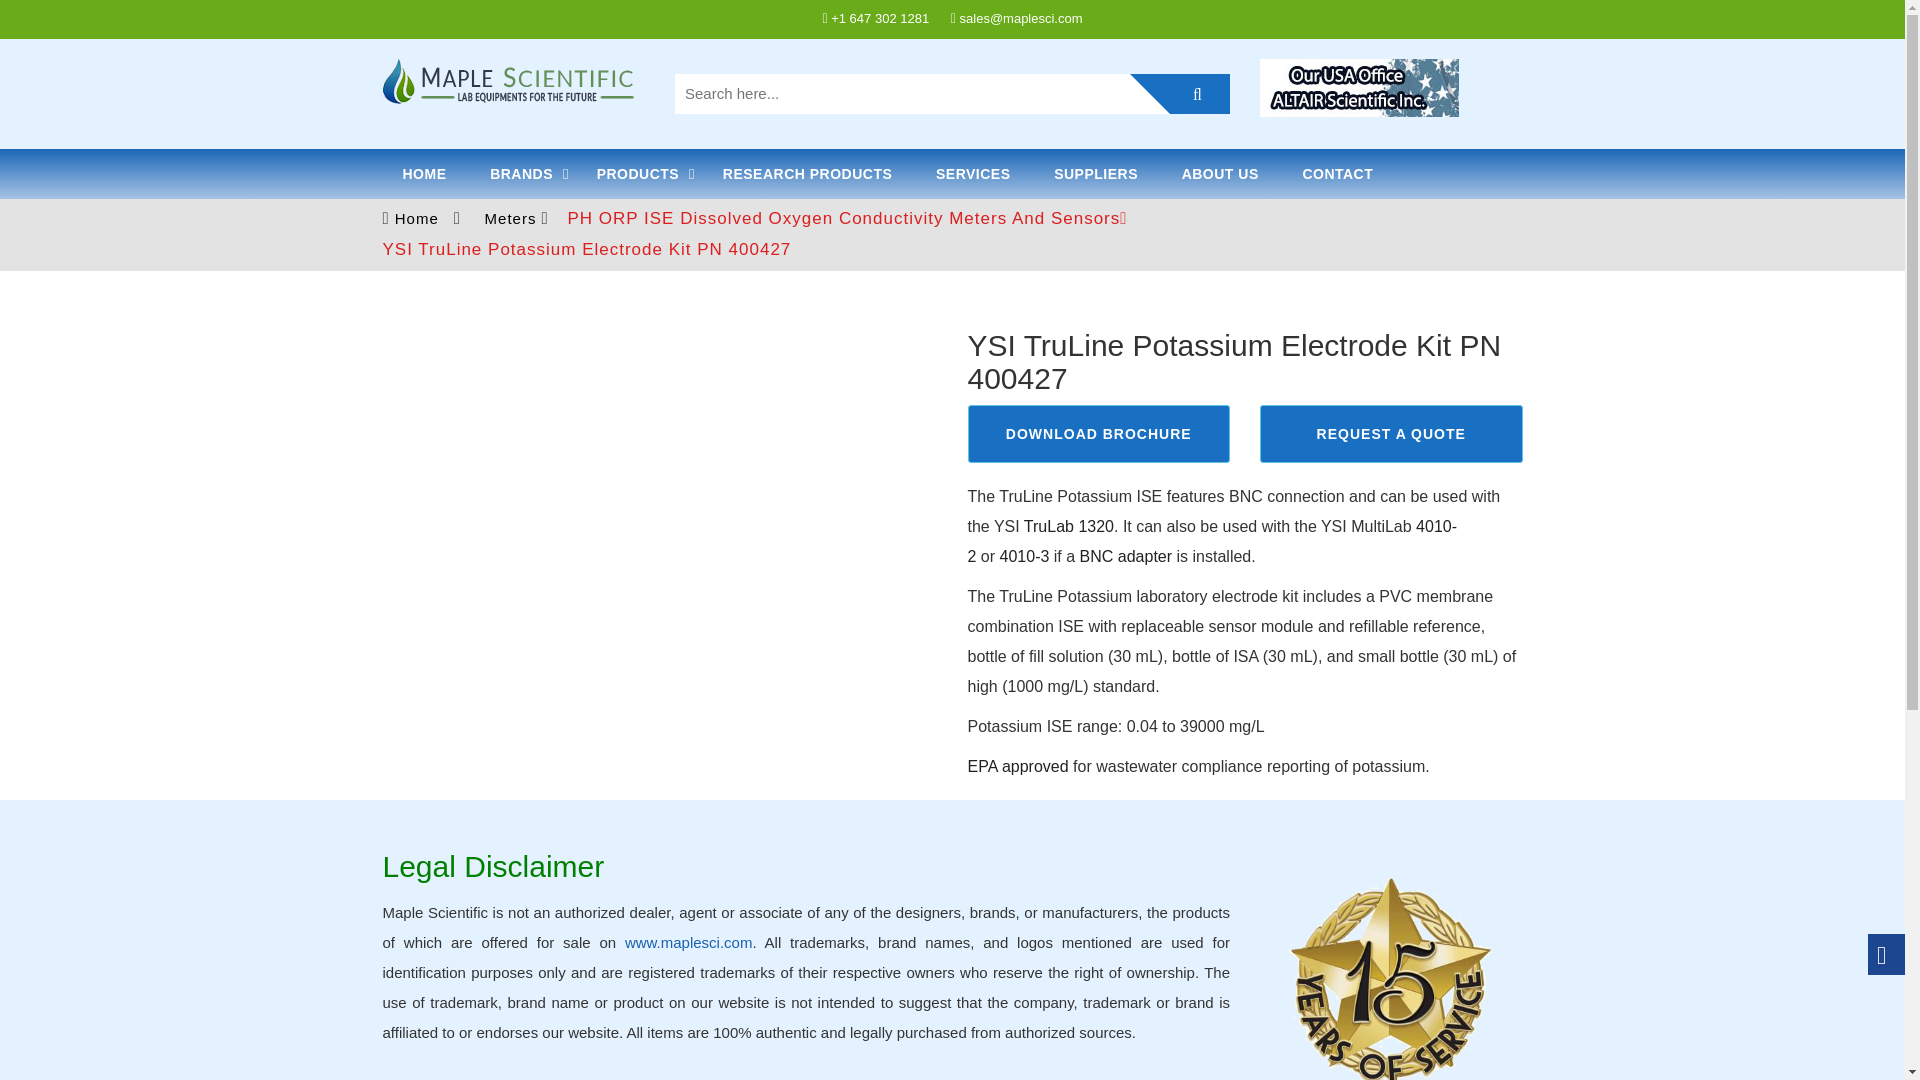  Describe the element at coordinates (1096, 174) in the screenshot. I see `SUPPLIERS` at that location.